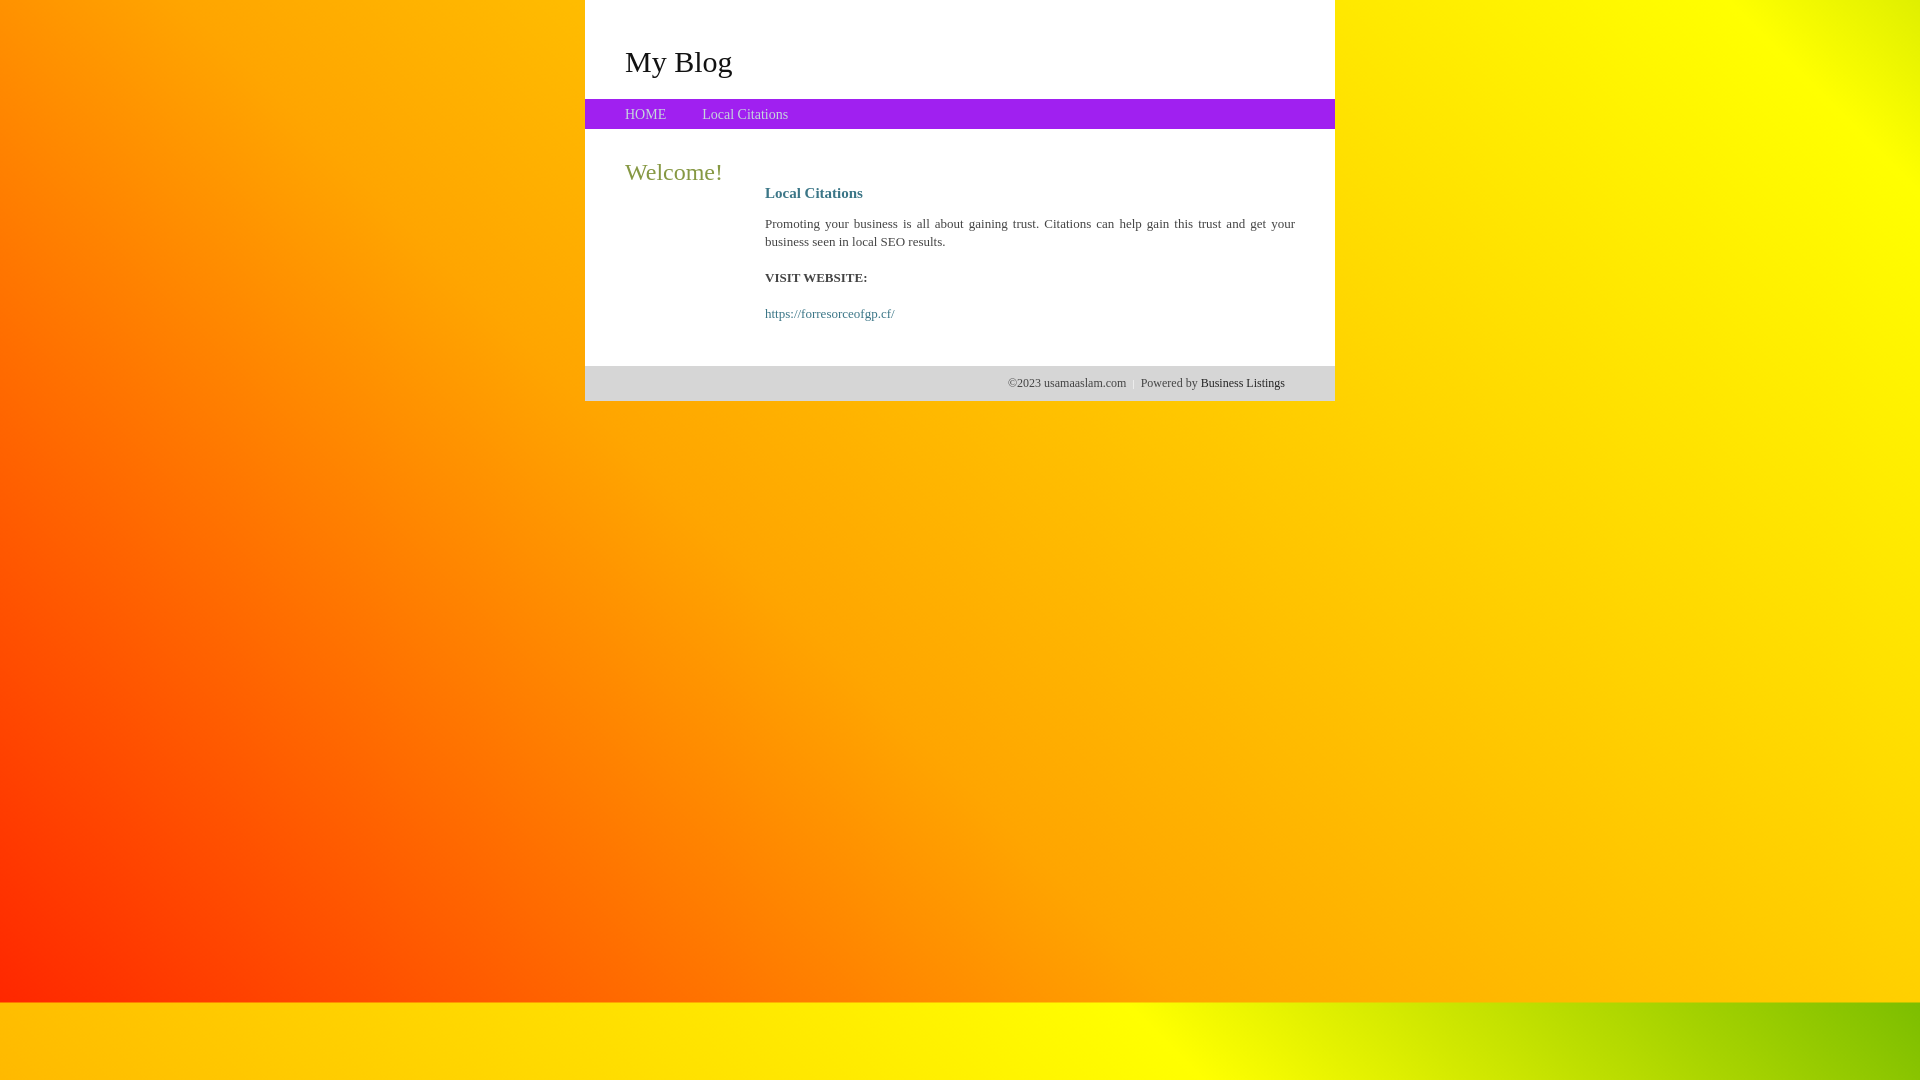 The height and width of the screenshot is (1080, 1920). What do you see at coordinates (830, 314) in the screenshot?
I see `https://forresorceofgp.cf/` at bounding box center [830, 314].